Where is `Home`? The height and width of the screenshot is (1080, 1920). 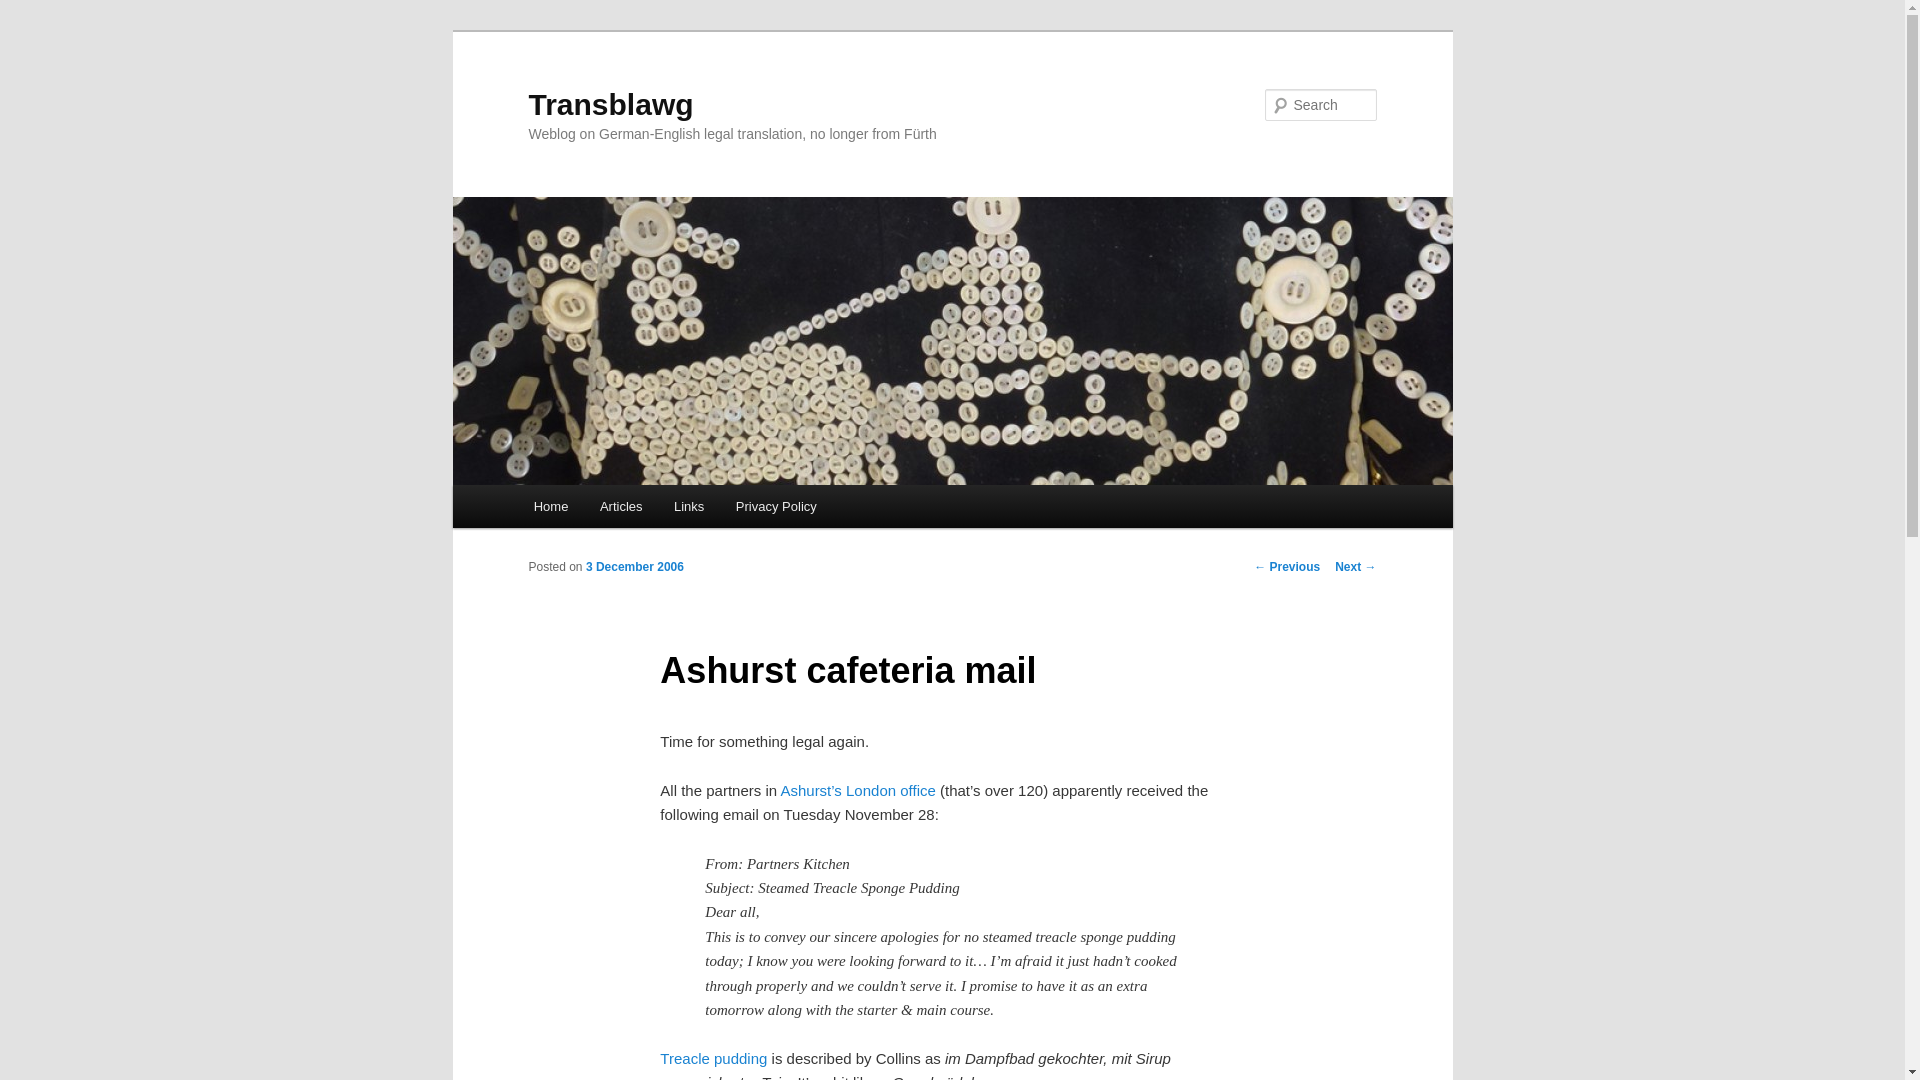 Home is located at coordinates (550, 506).